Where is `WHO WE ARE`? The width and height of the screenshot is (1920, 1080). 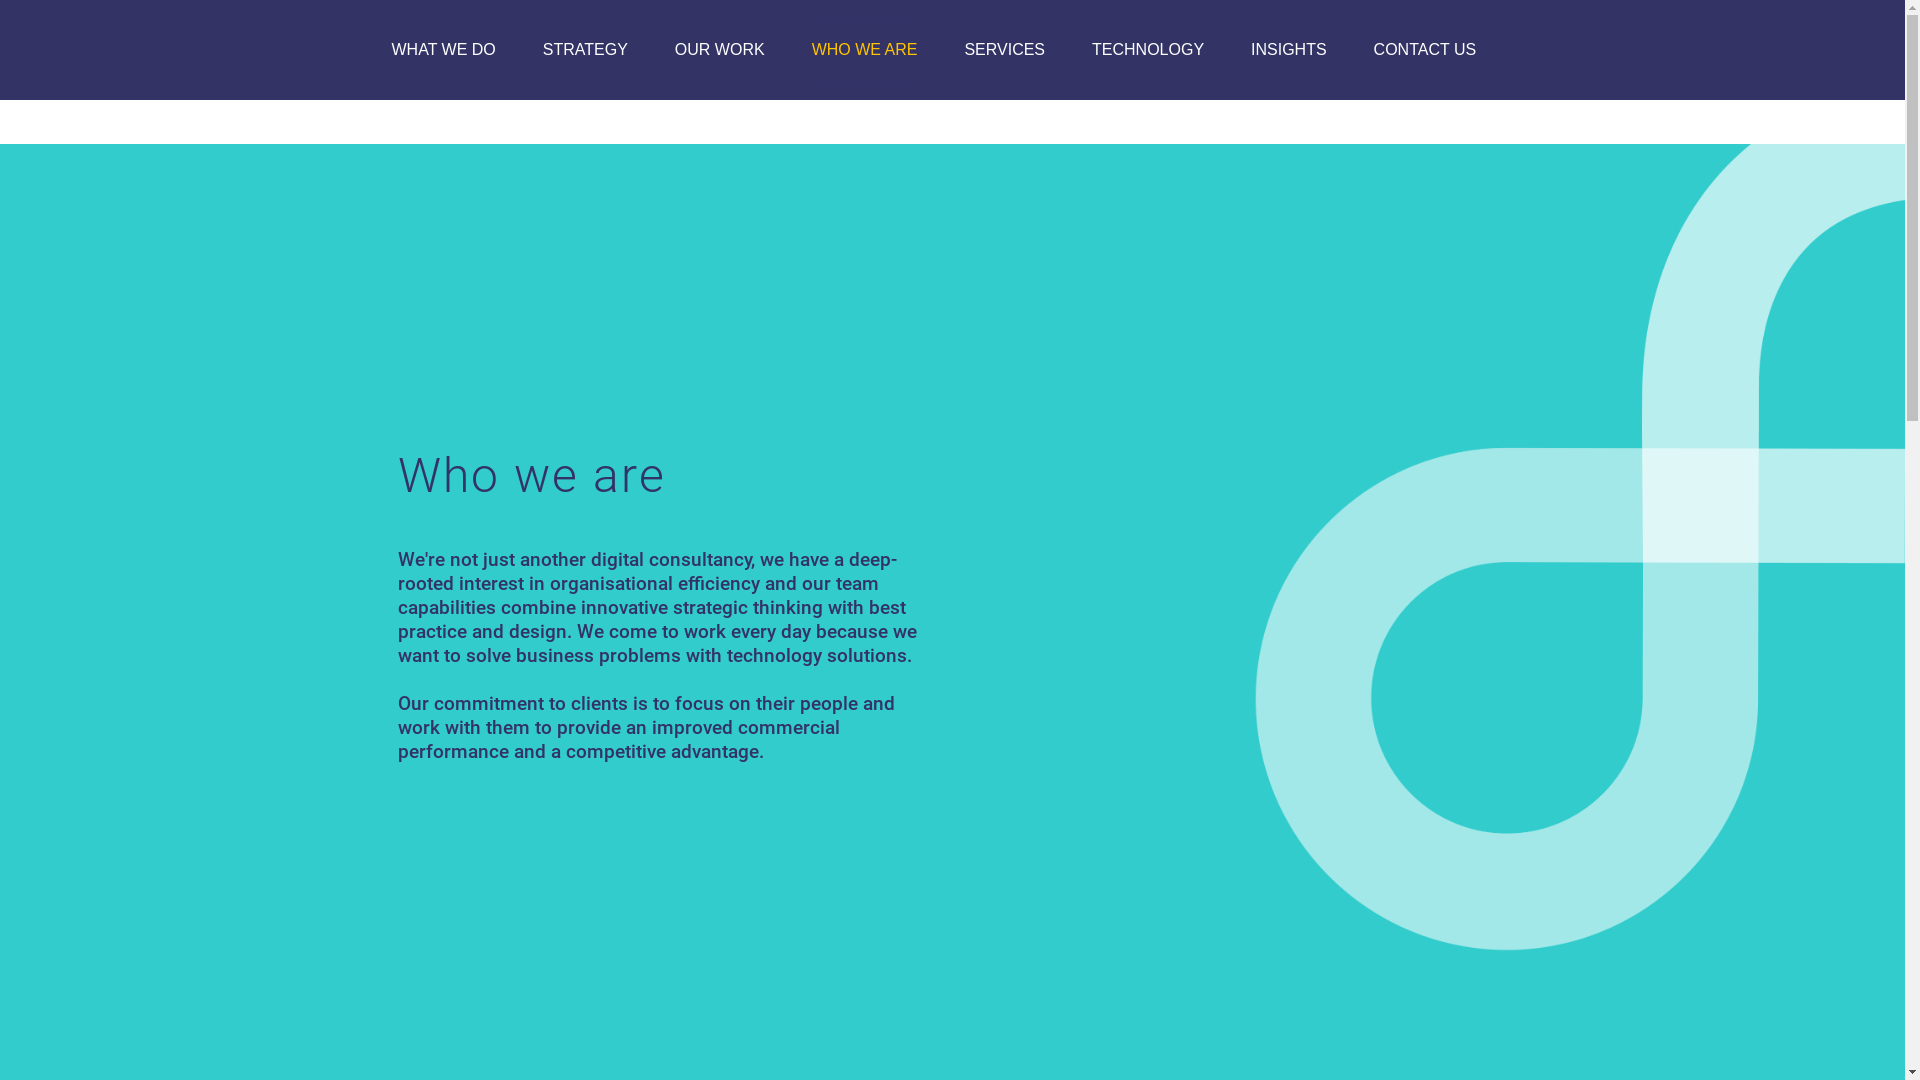 WHO WE ARE is located at coordinates (865, 50).